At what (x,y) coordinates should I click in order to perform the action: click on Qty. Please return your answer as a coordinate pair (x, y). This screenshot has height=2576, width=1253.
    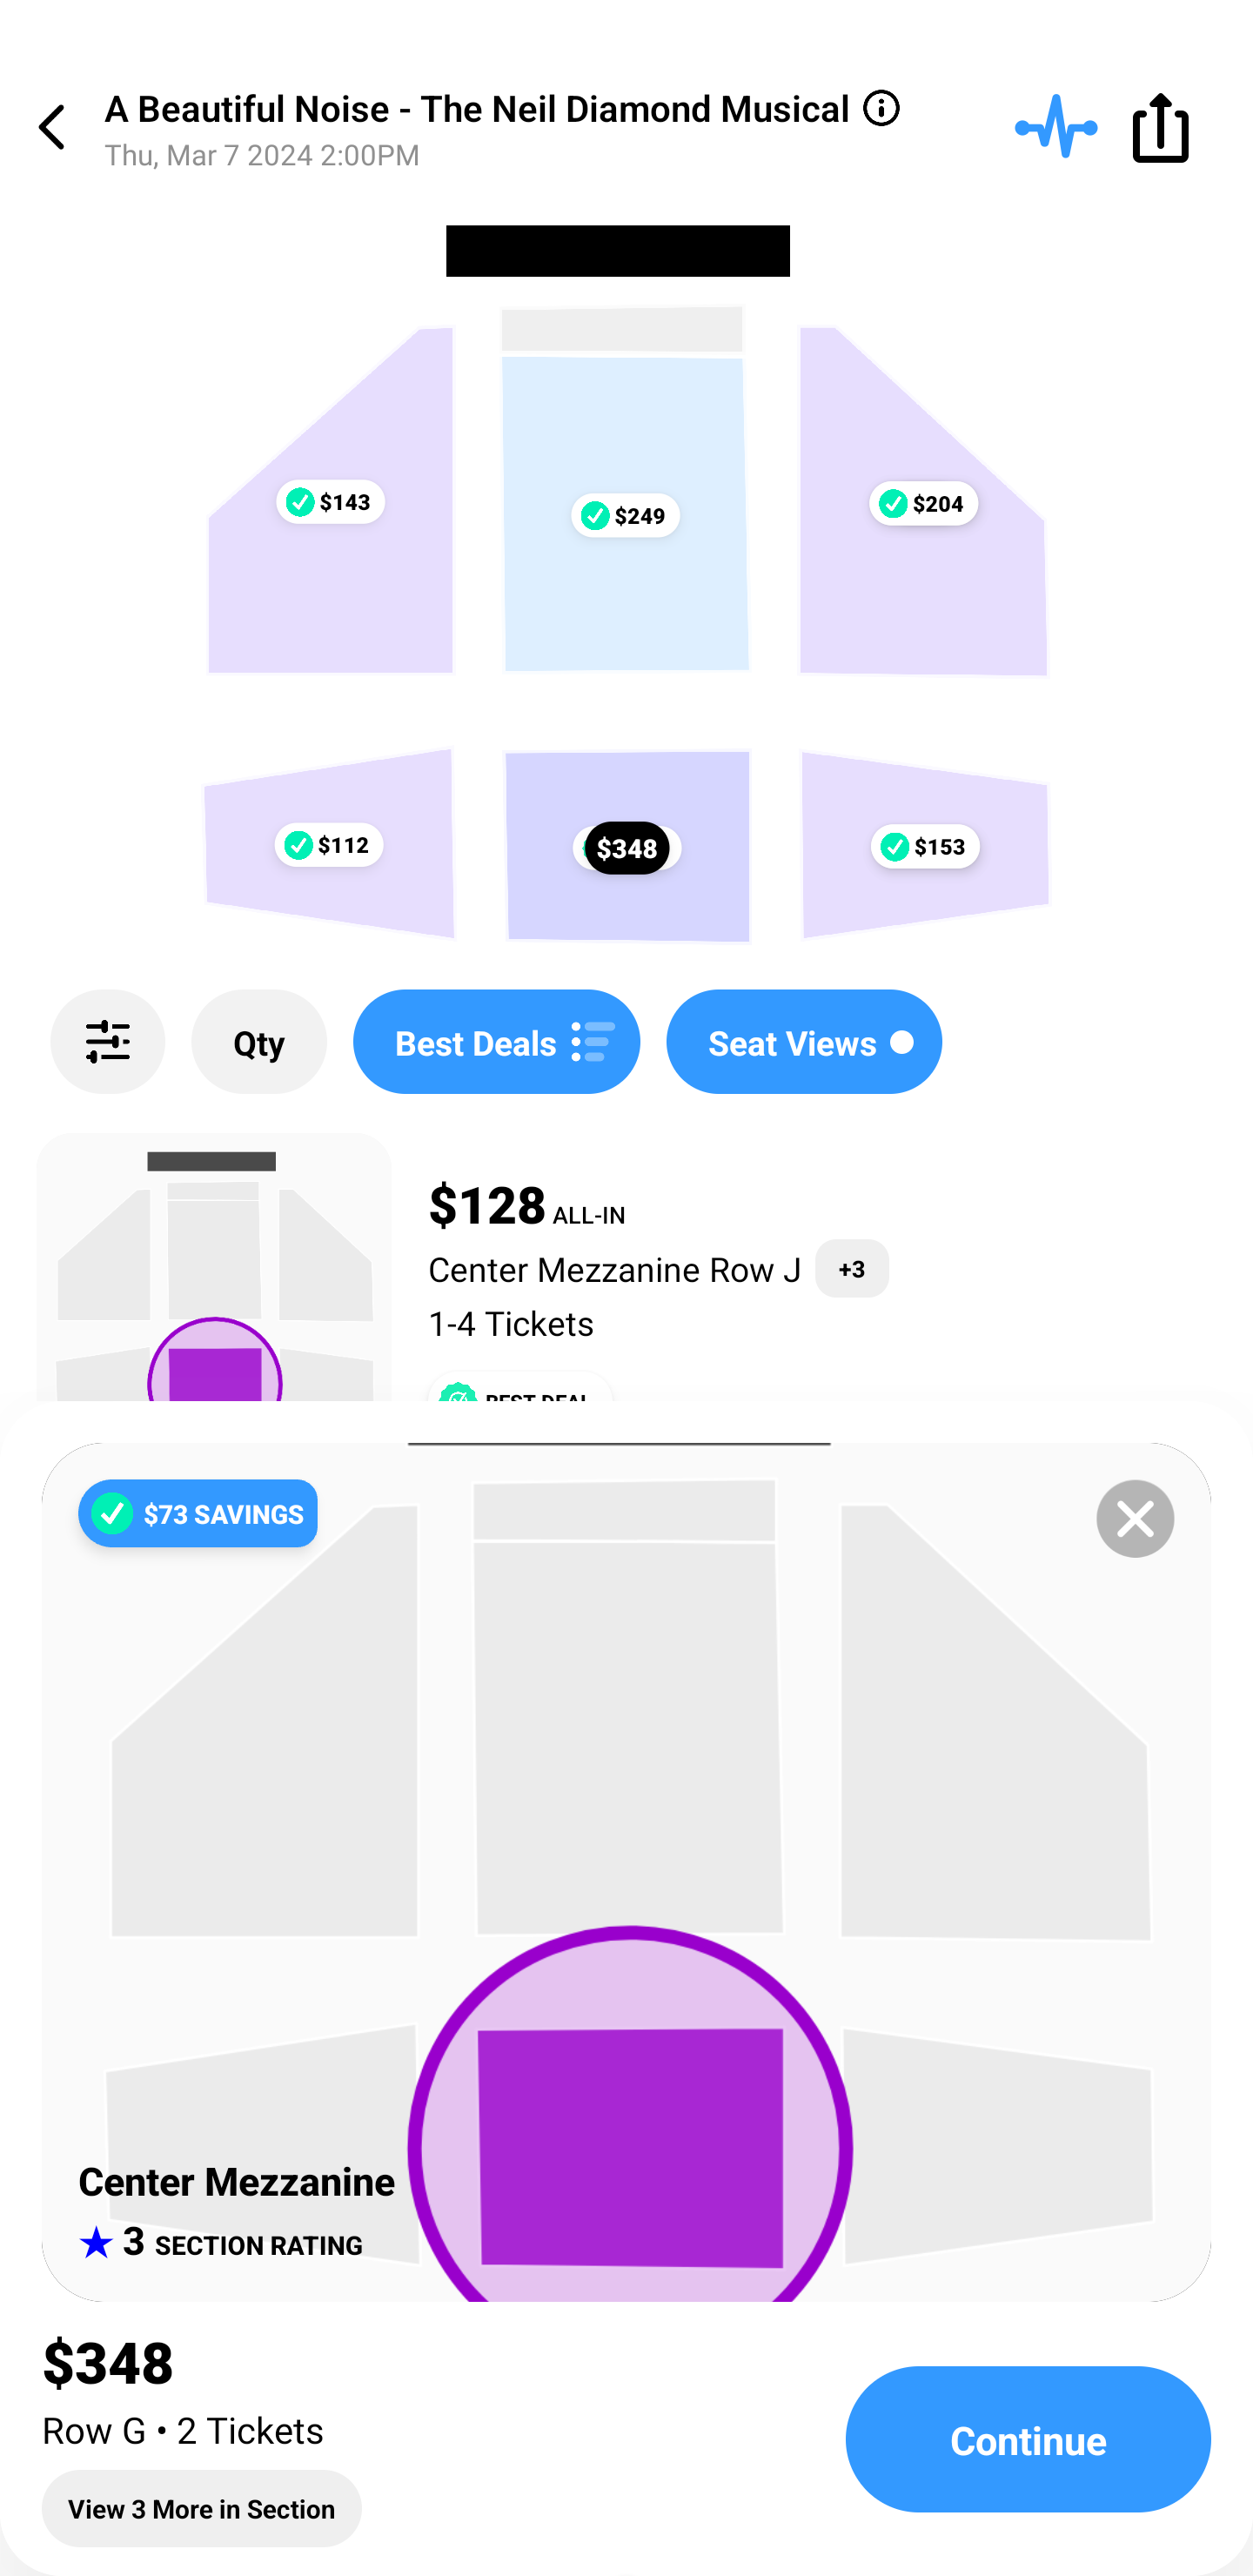
    Looking at the image, I should click on (259, 1042).